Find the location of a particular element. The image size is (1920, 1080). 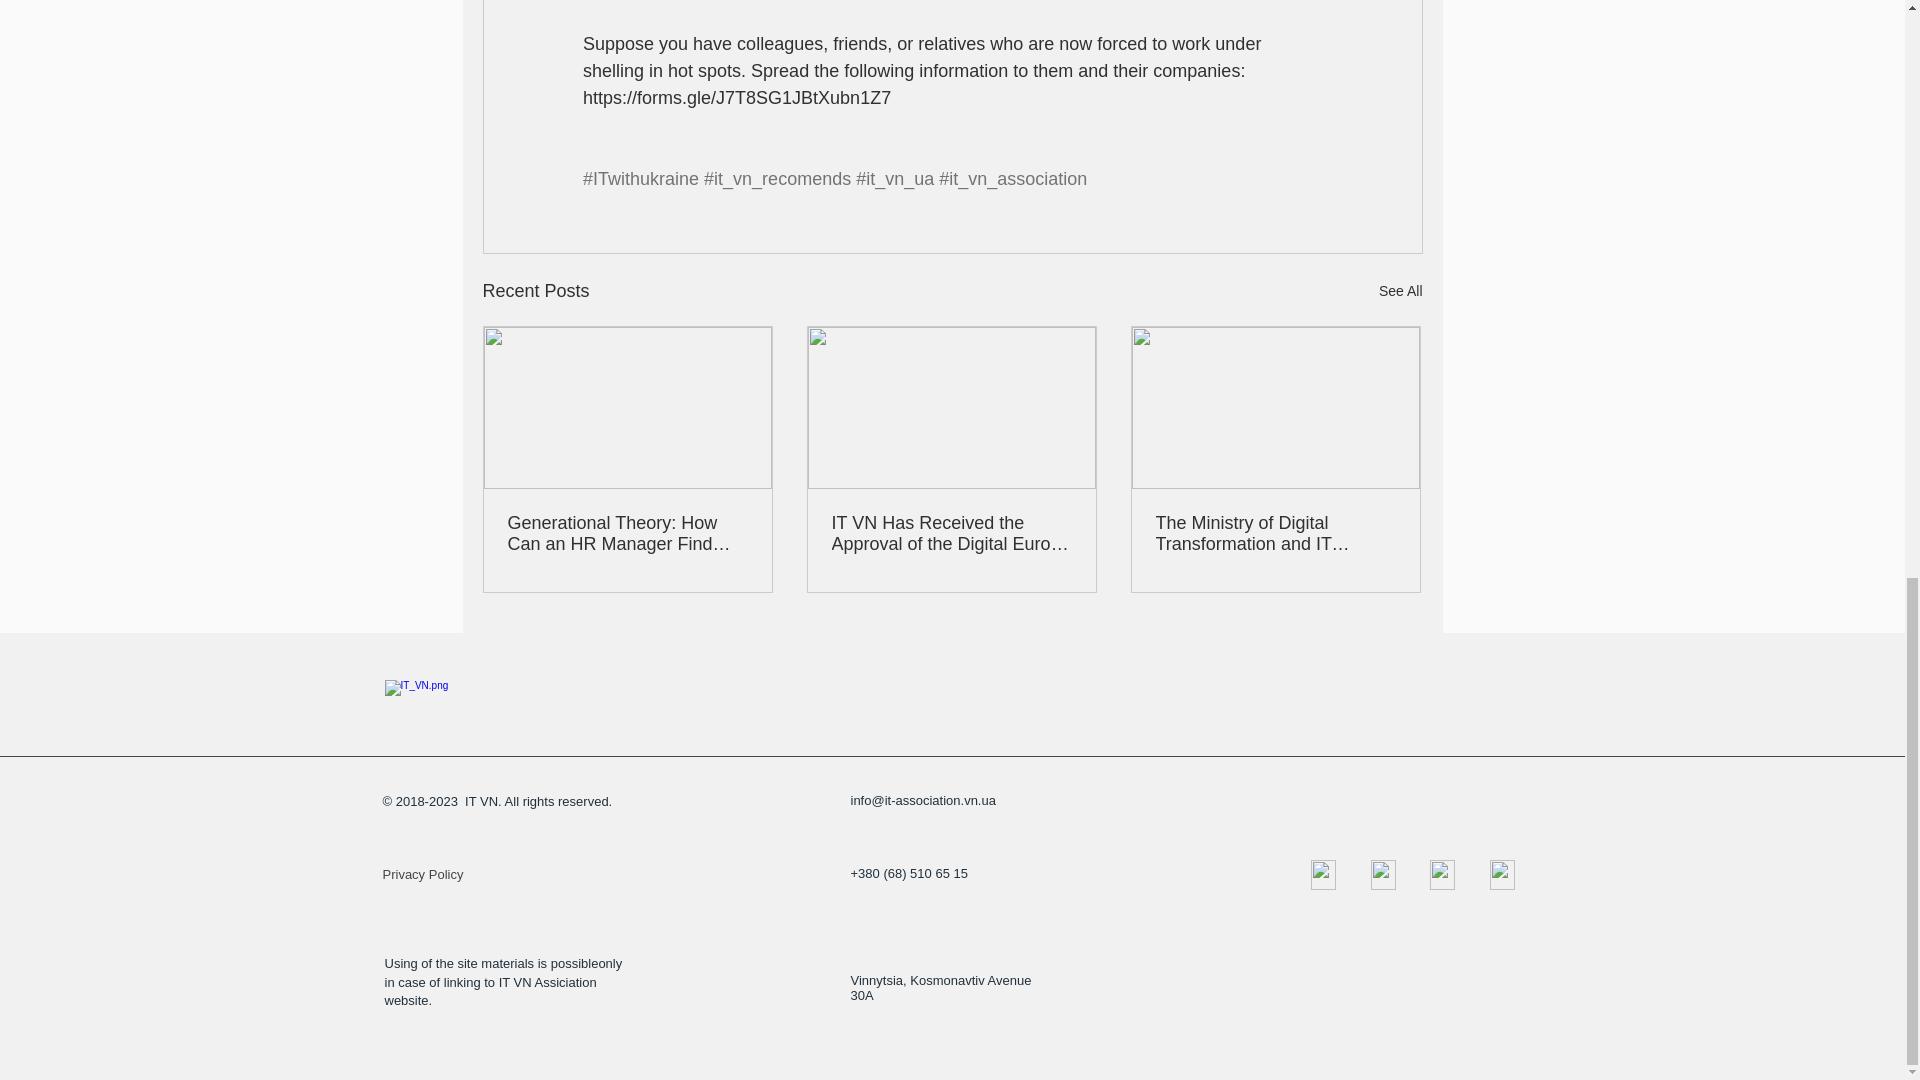

See All is located at coordinates (1400, 290).